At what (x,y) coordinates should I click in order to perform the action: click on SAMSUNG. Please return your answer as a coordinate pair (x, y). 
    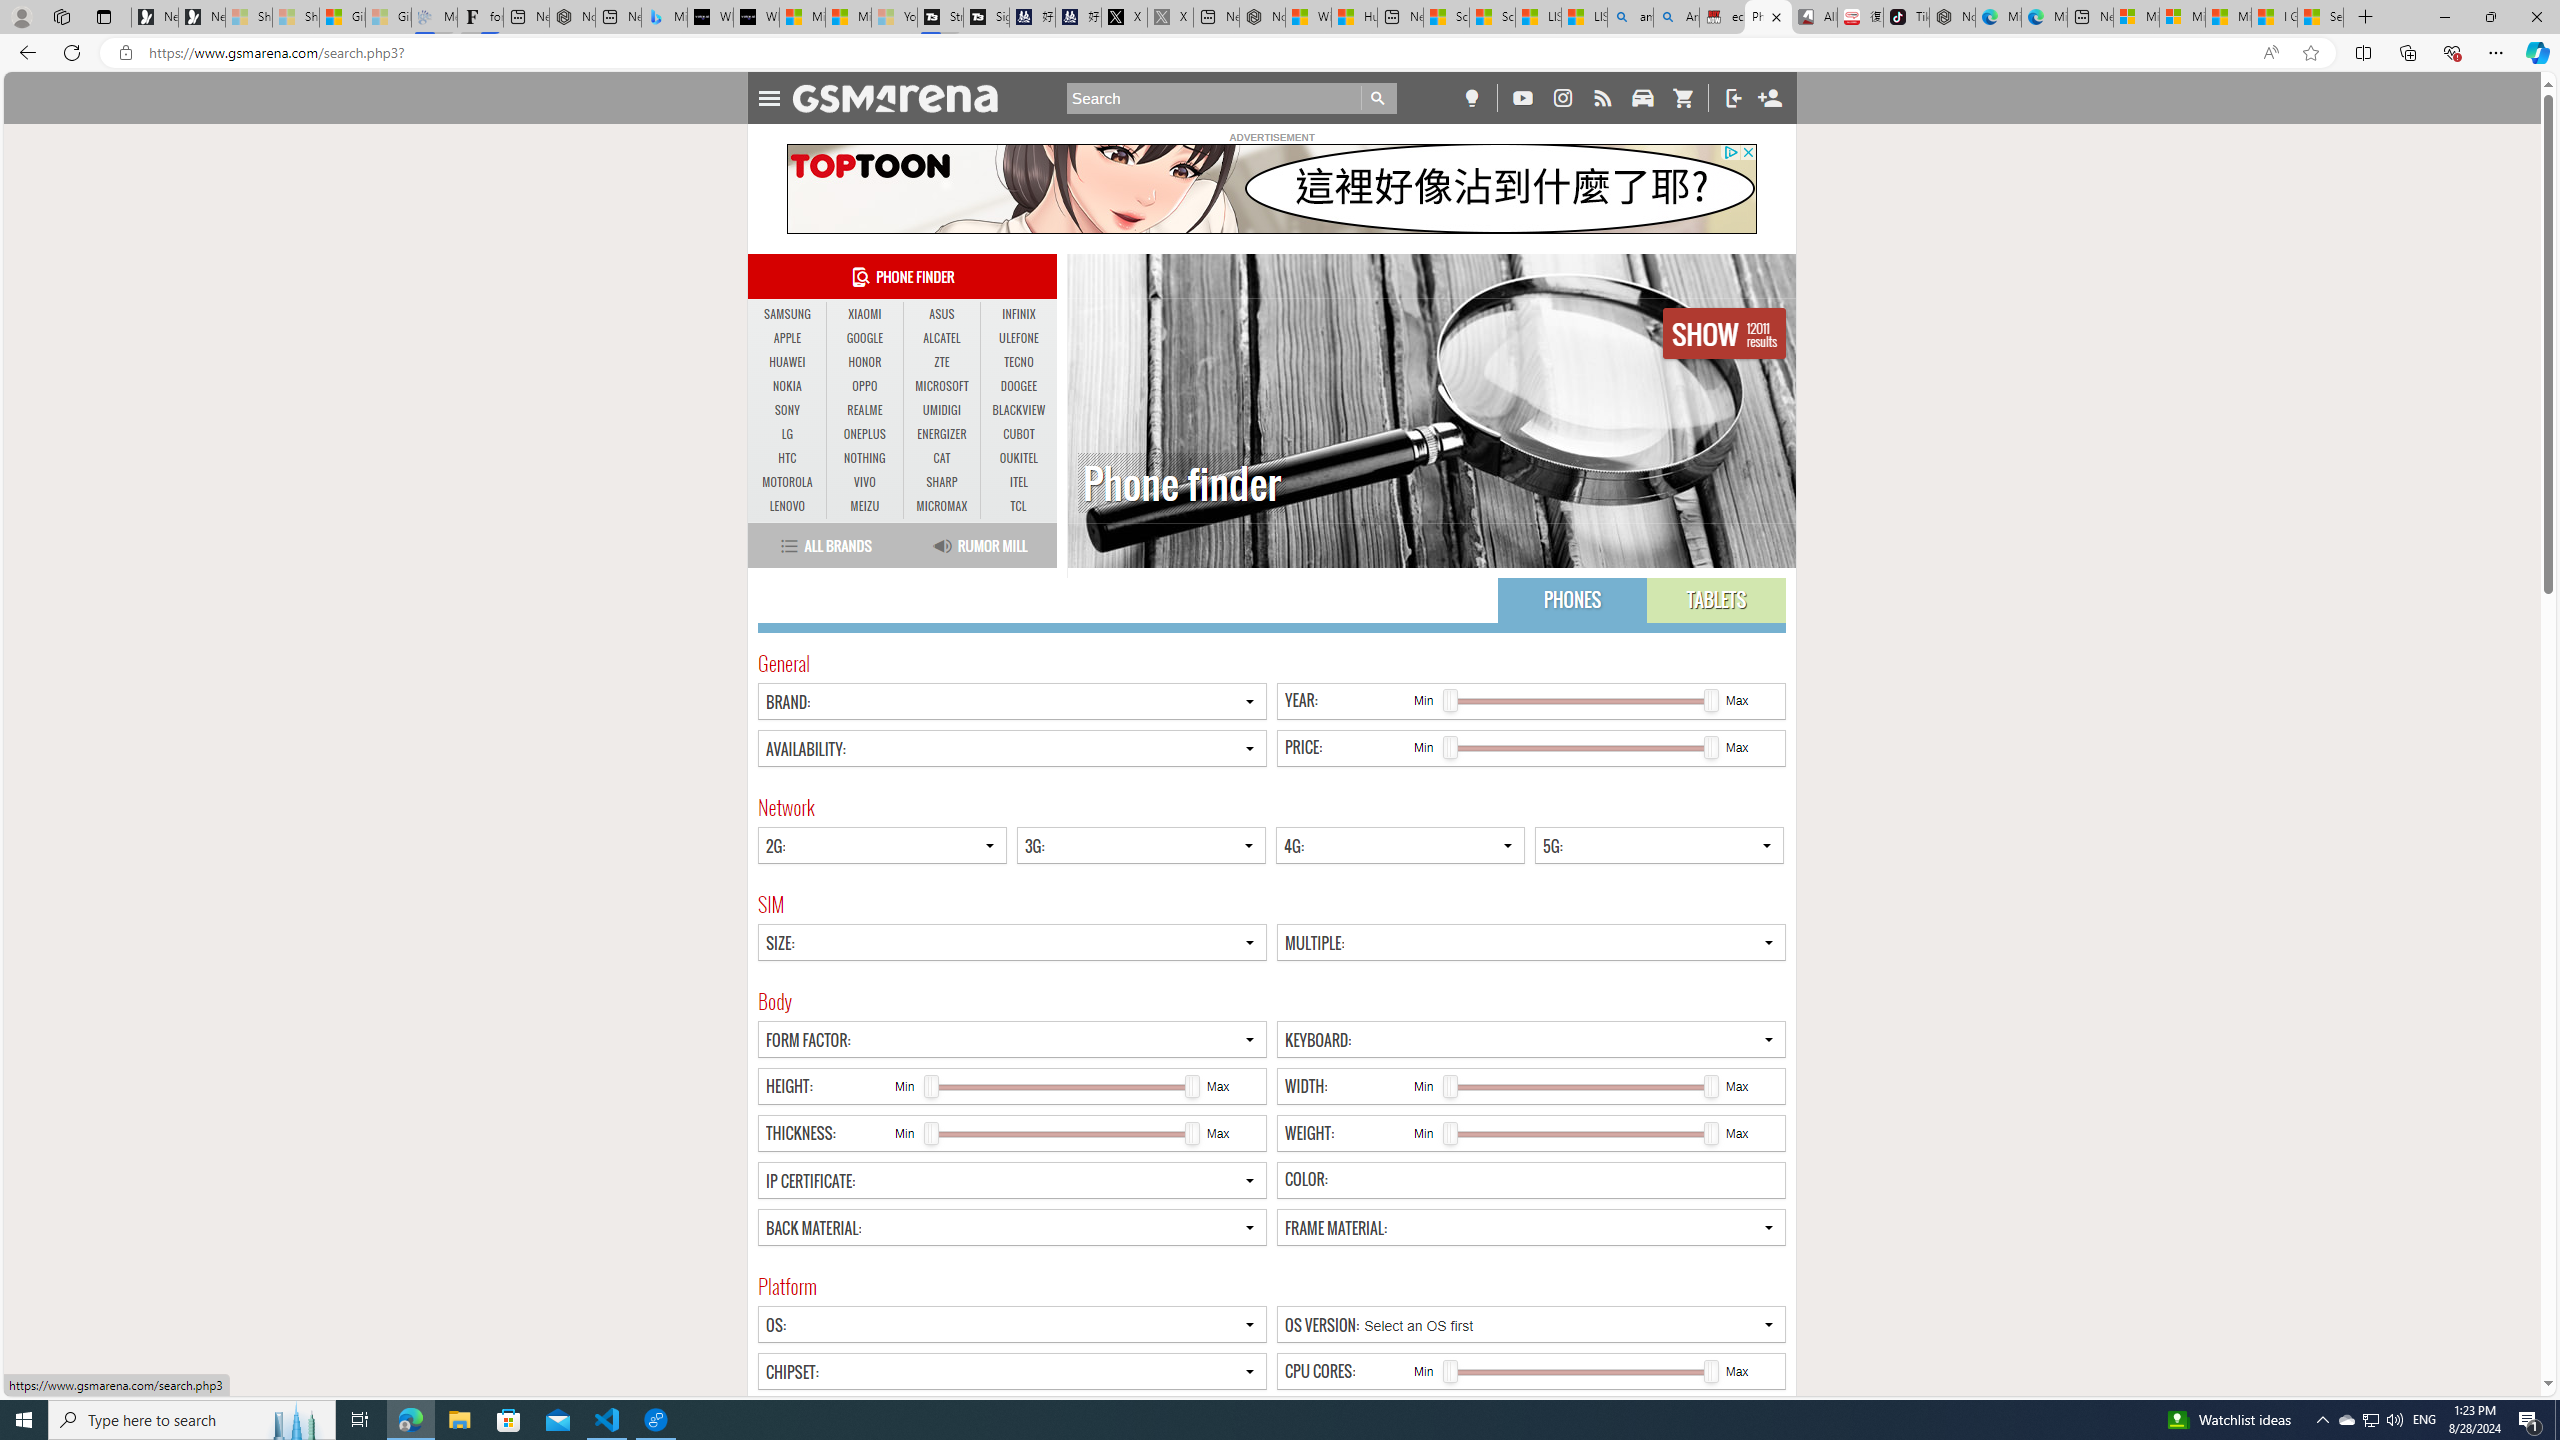
    Looking at the image, I should click on (788, 314).